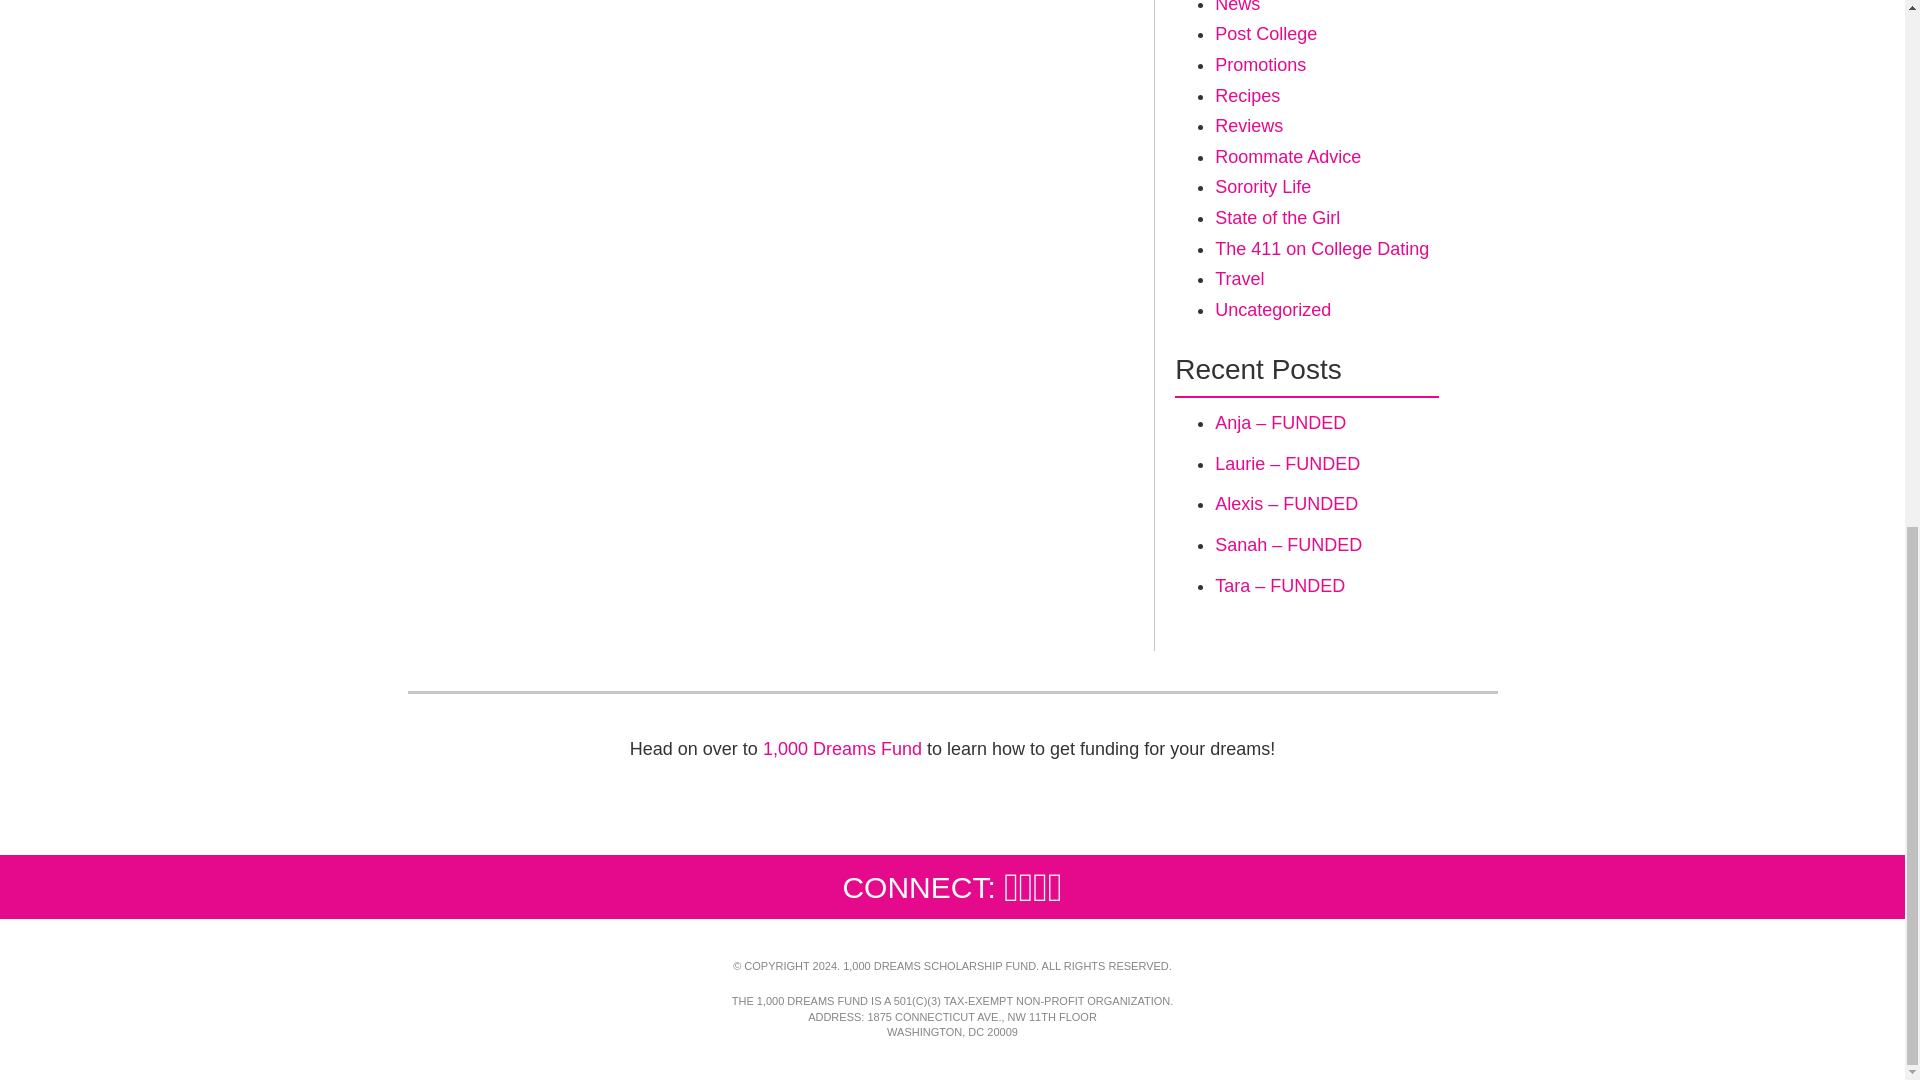 The image size is (1920, 1080). What do you see at coordinates (1266, 34) in the screenshot?
I see `Post College` at bounding box center [1266, 34].